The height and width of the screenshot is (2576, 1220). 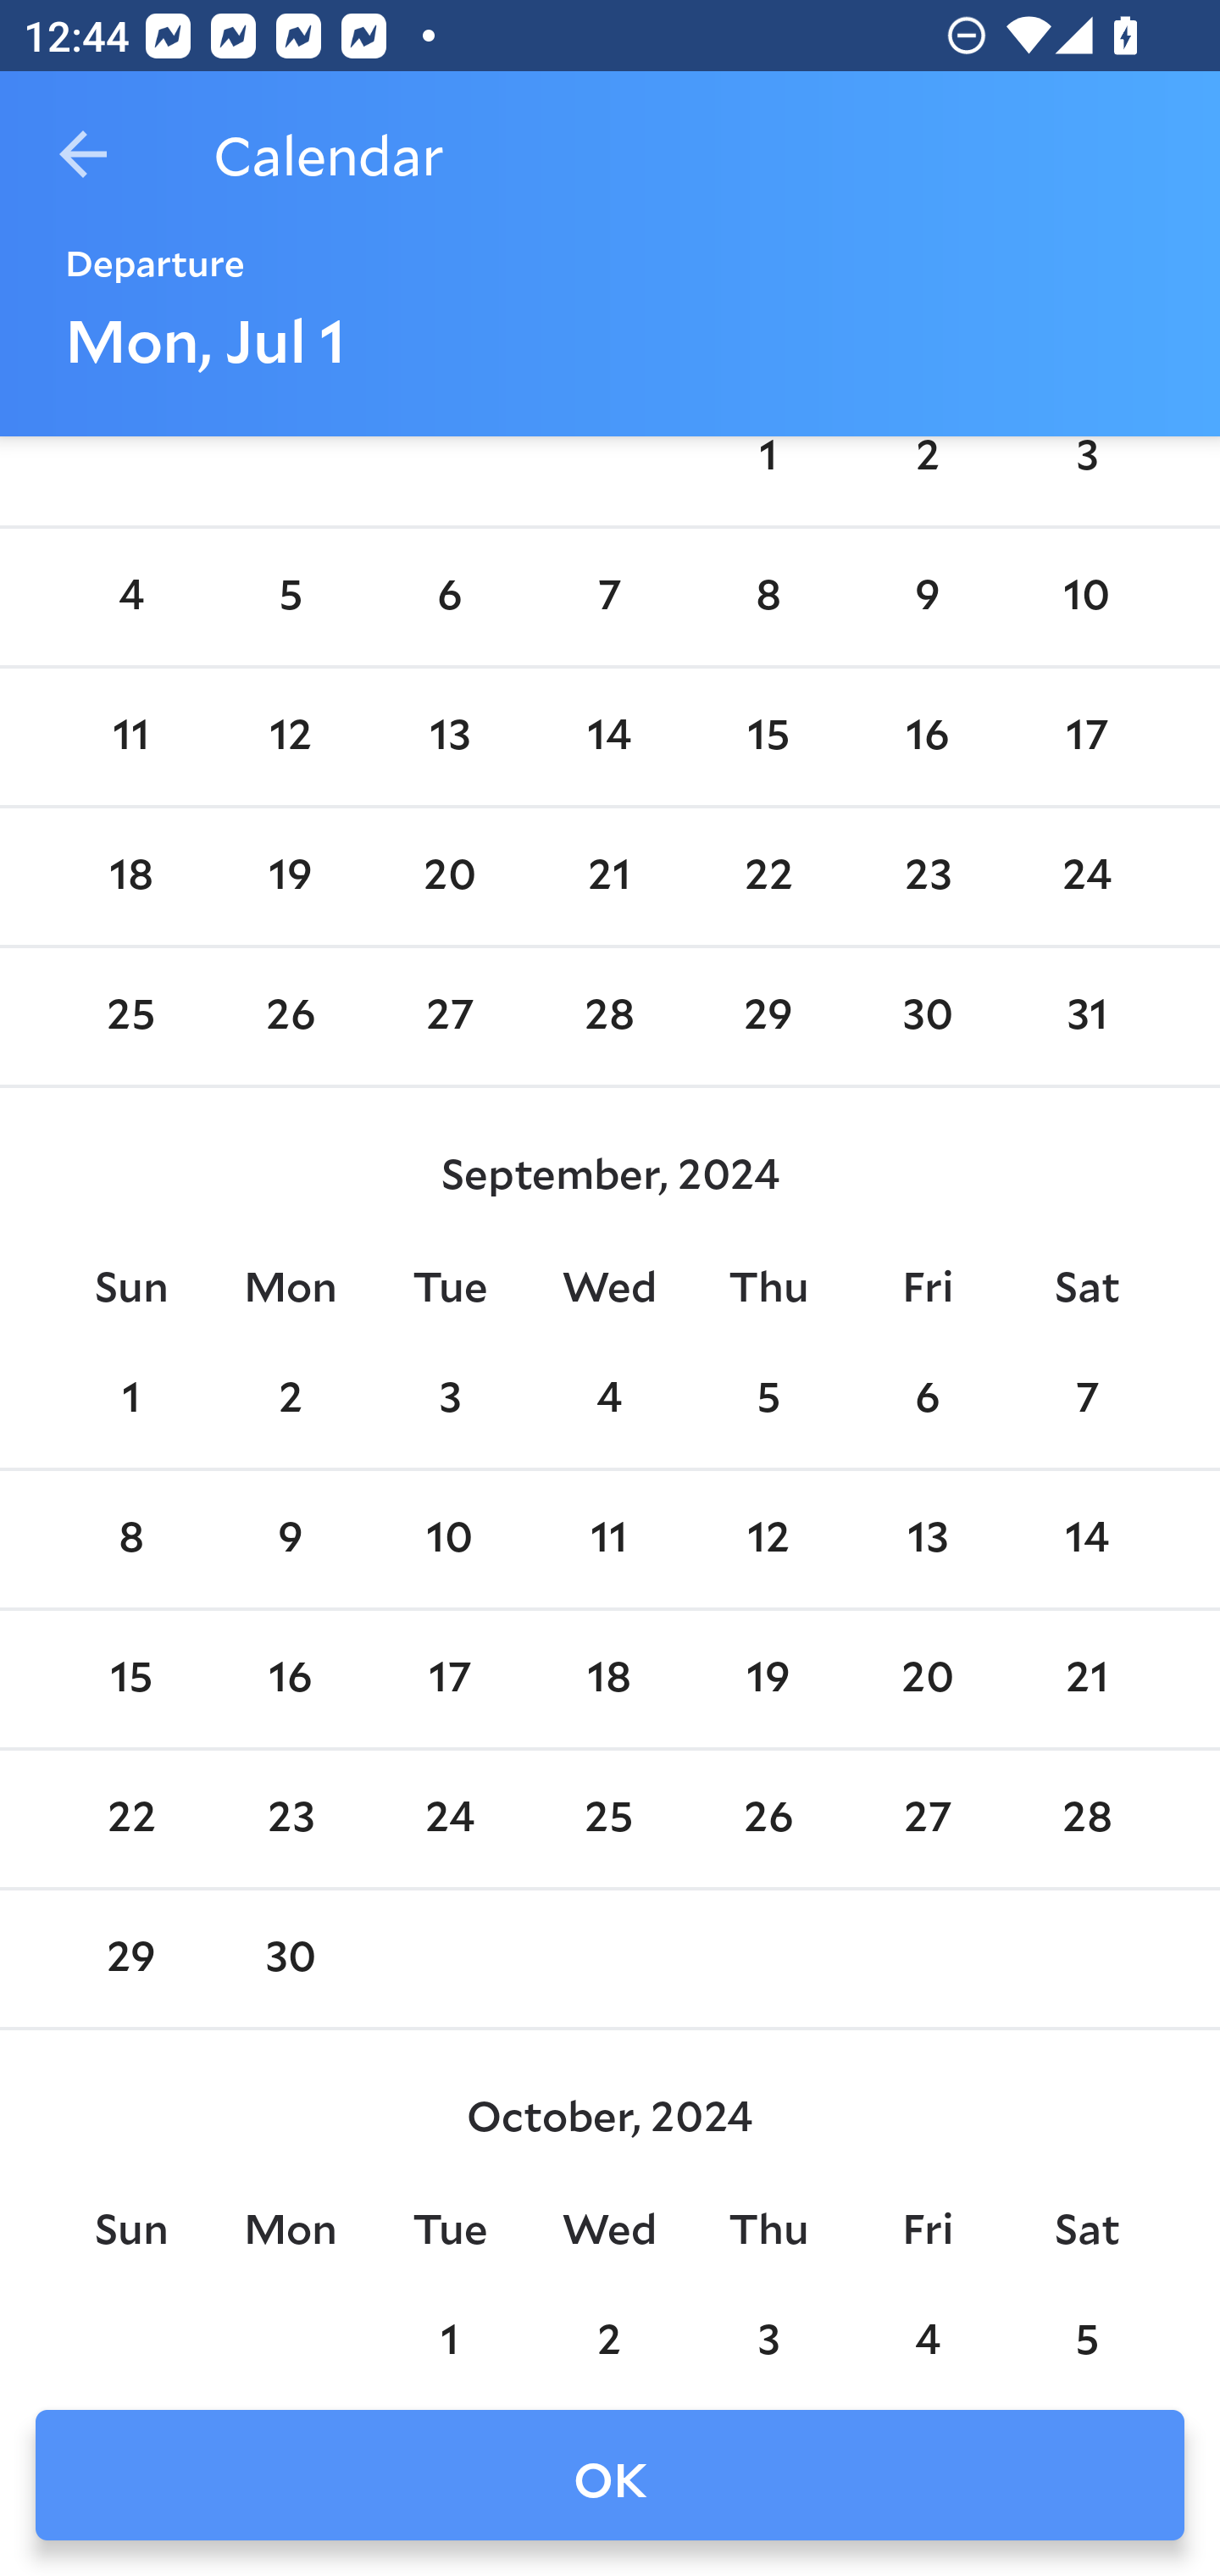 What do you see at coordinates (927, 736) in the screenshot?
I see `16` at bounding box center [927, 736].